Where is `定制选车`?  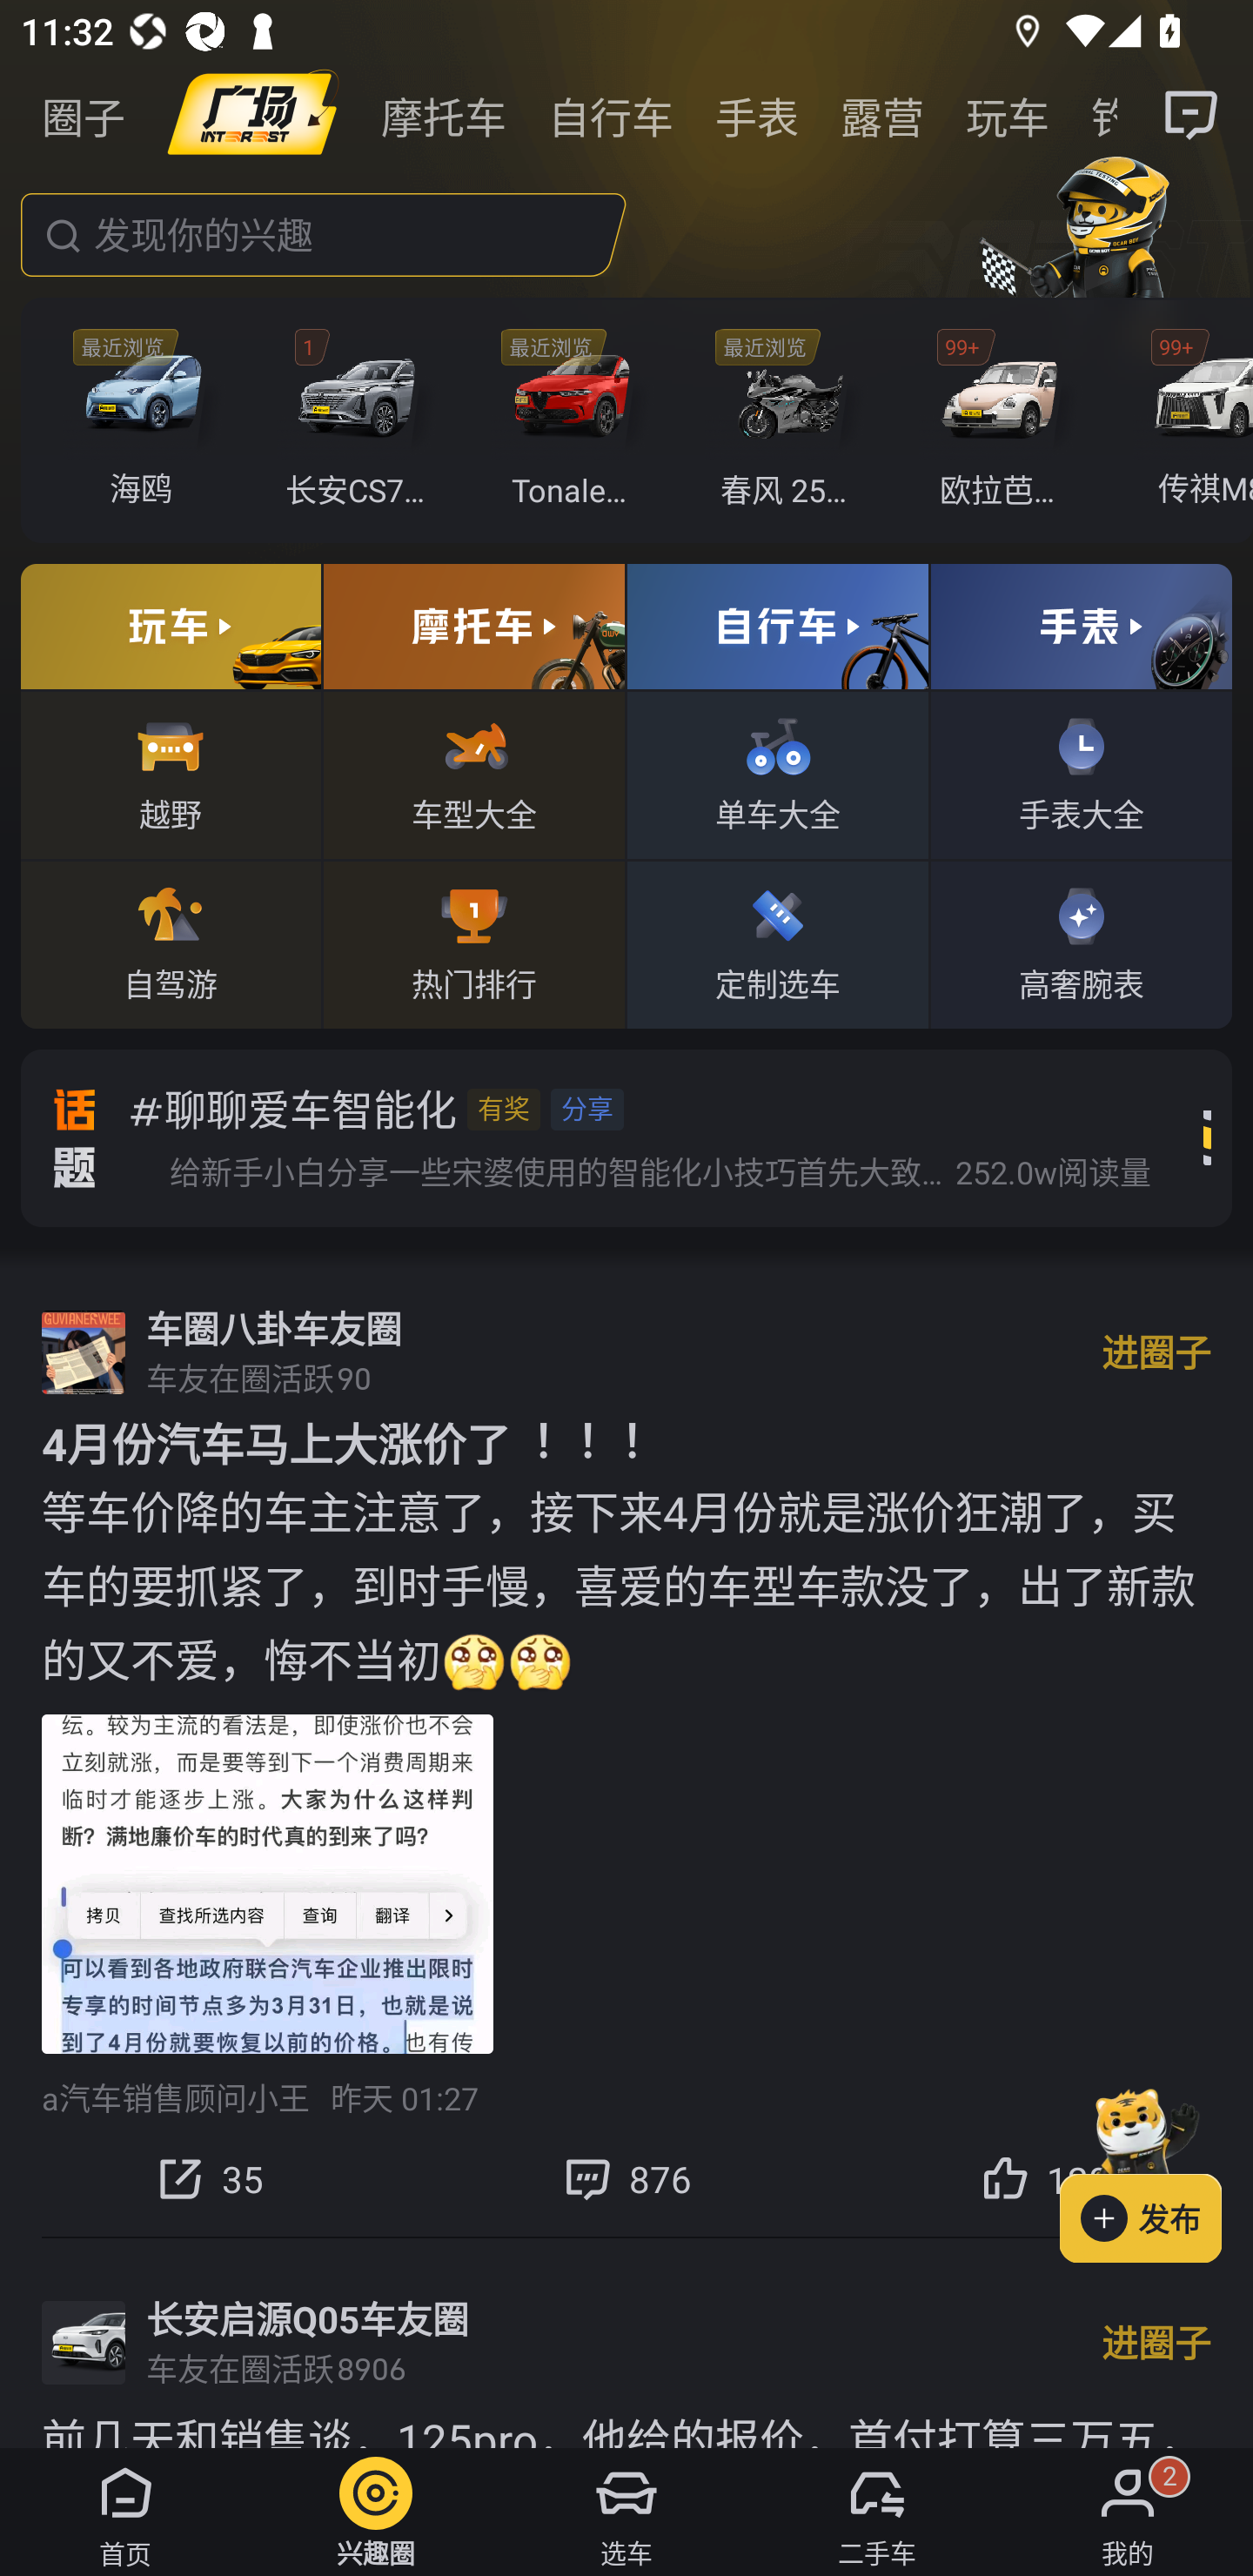
定制选车 is located at coordinates (778, 943).